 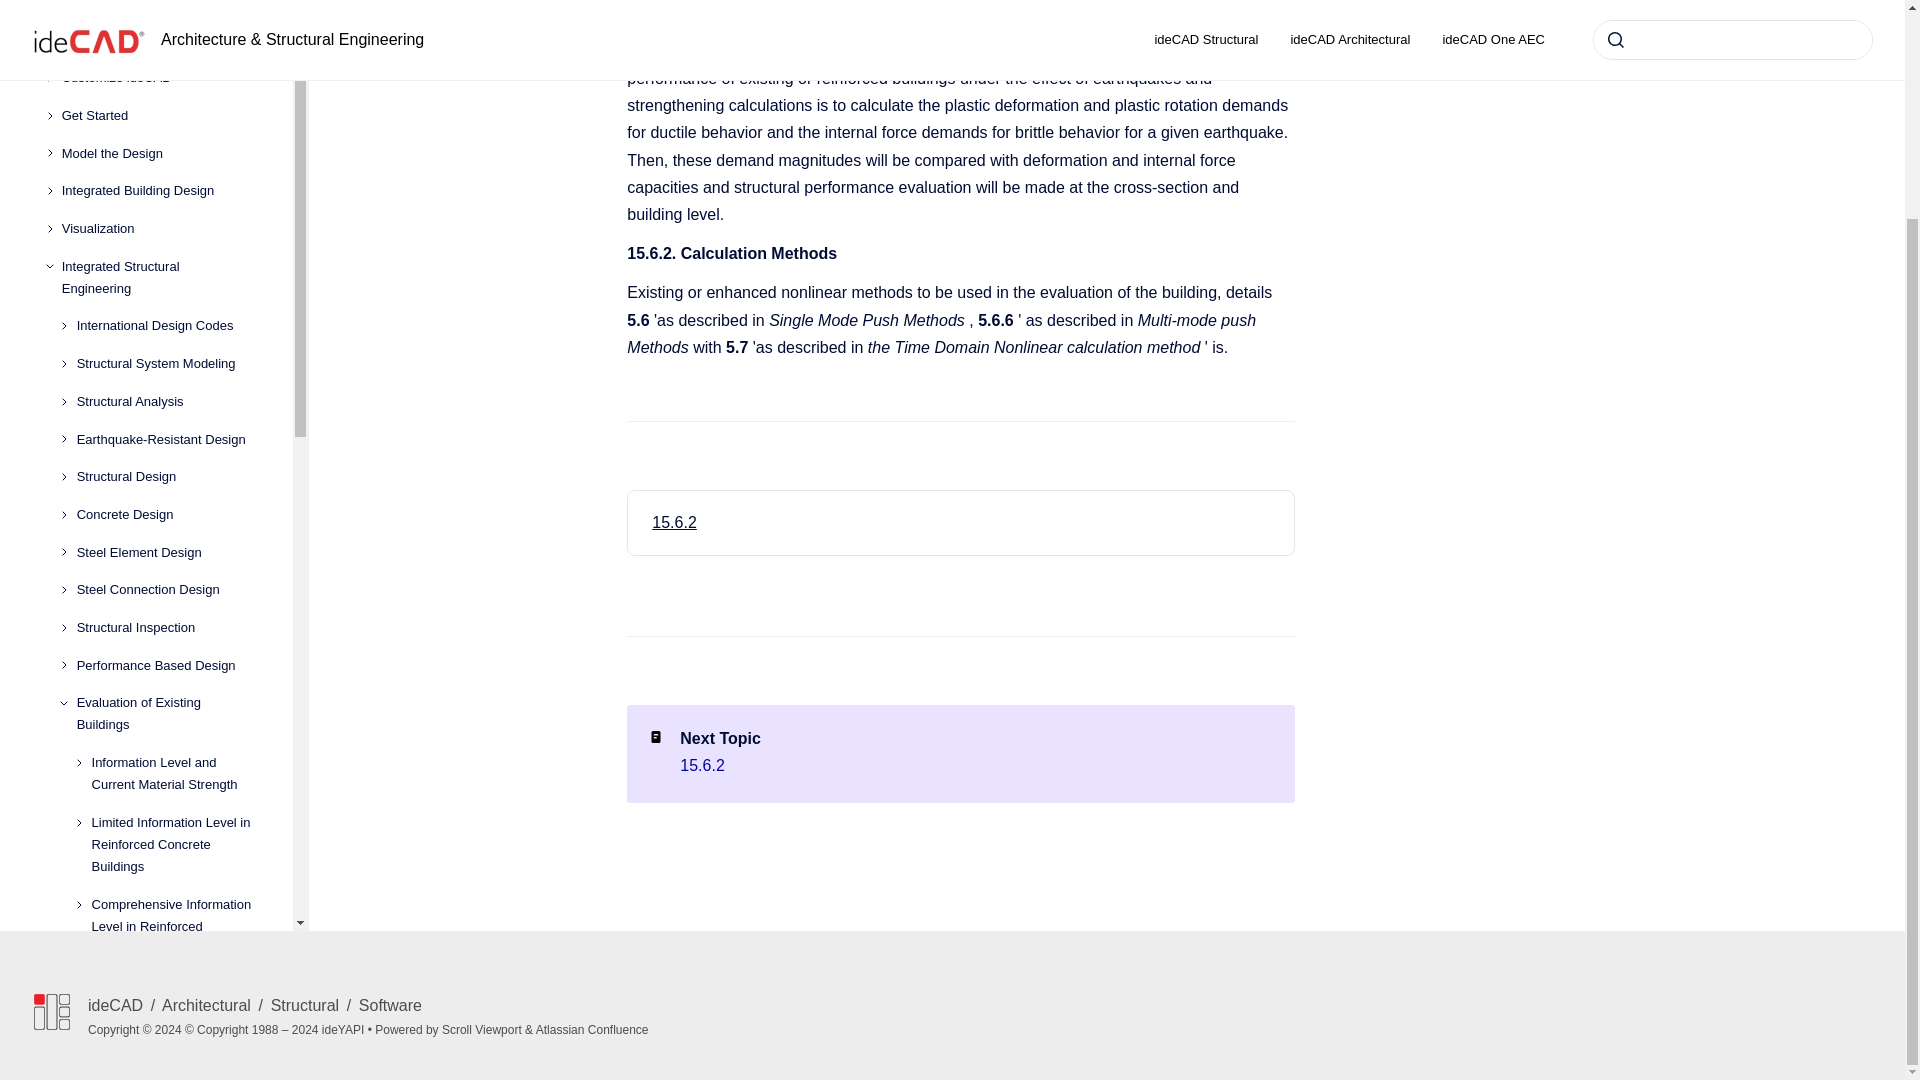 What do you see at coordinates (168, 253) in the screenshot?
I see `Structural System Modeling` at bounding box center [168, 253].